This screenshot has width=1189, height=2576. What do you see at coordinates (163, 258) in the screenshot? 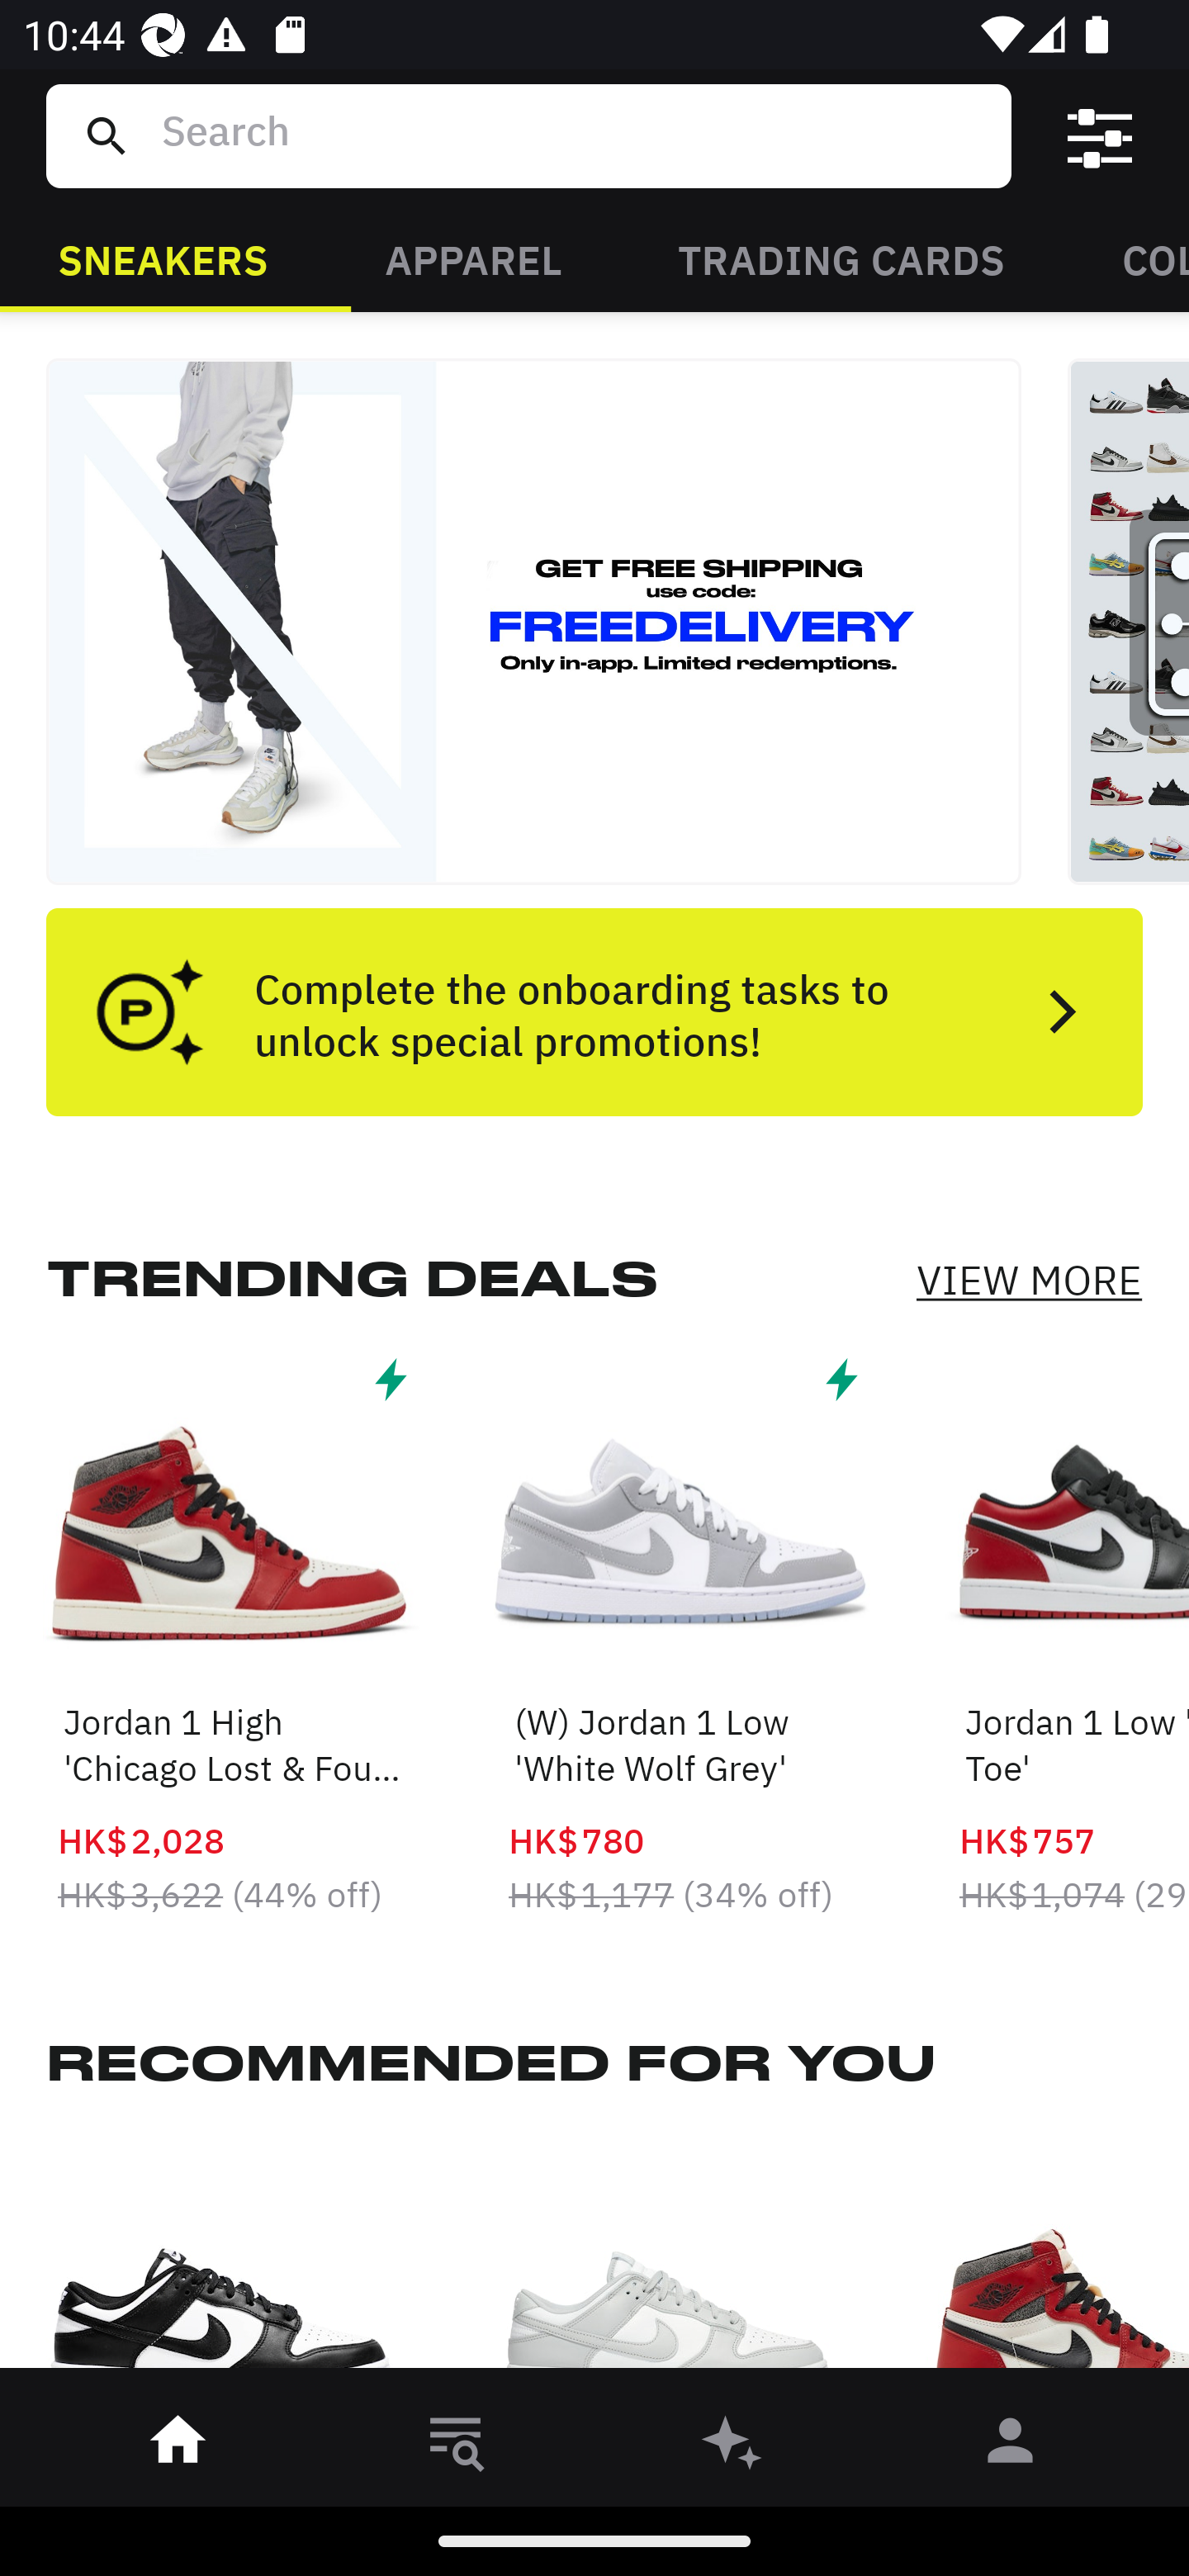
I see `SNEAKERS` at bounding box center [163, 258].